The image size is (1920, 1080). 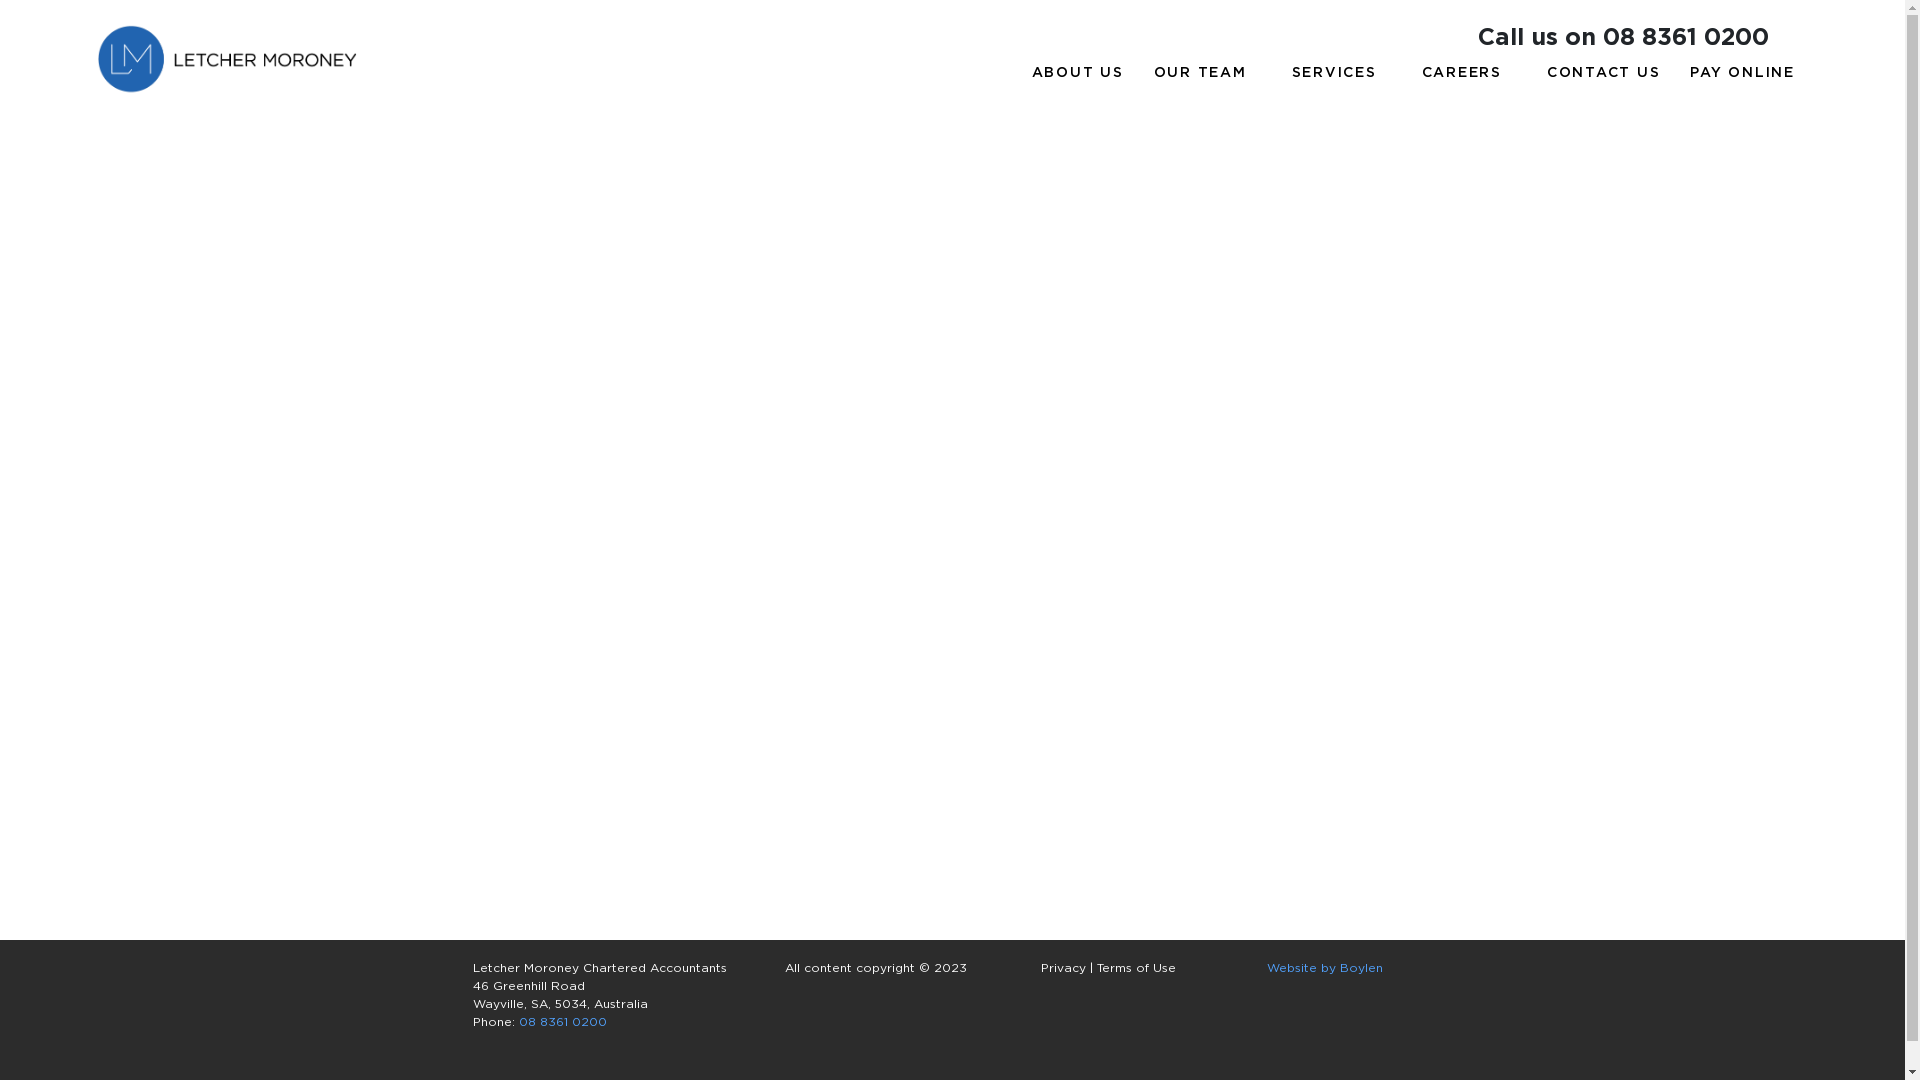 What do you see at coordinates (1064, 969) in the screenshot?
I see `Privacy` at bounding box center [1064, 969].